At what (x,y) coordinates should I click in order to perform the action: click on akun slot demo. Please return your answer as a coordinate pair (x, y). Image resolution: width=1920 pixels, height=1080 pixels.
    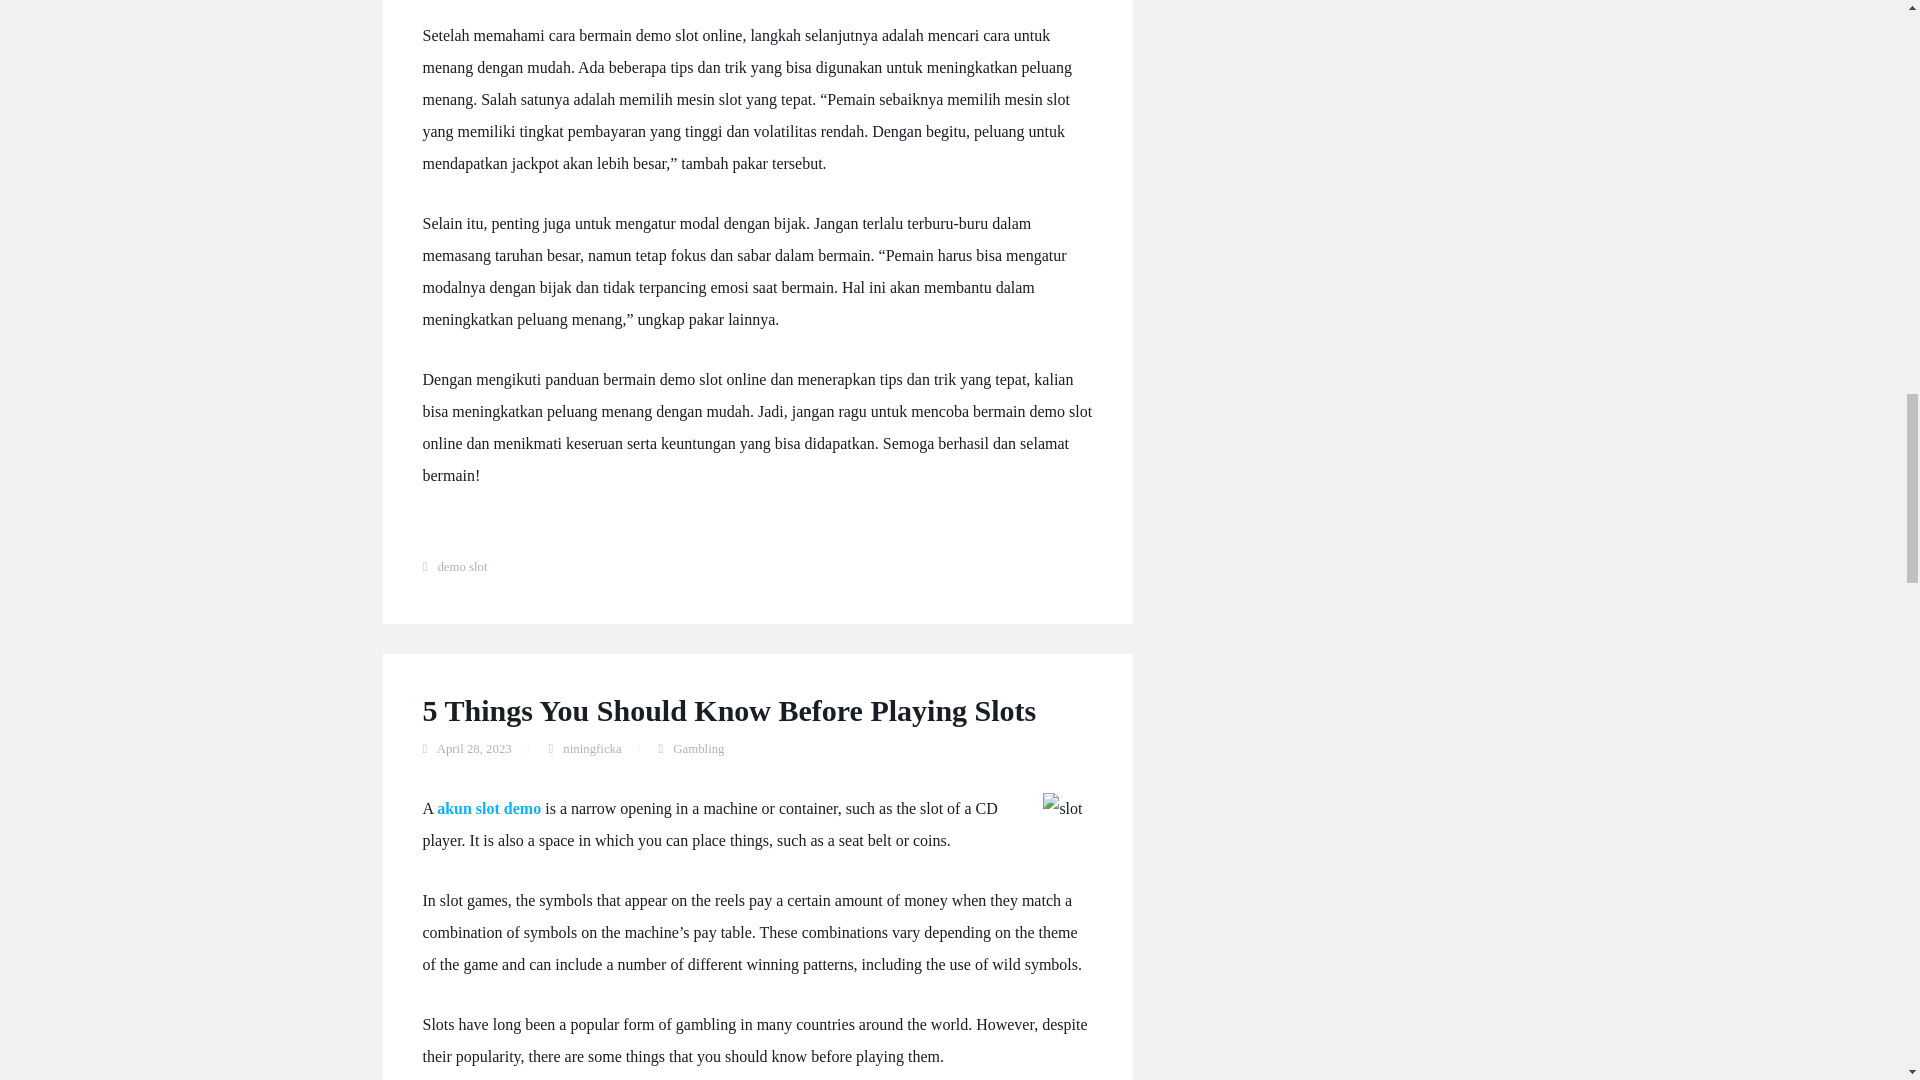
    Looking at the image, I should click on (489, 808).